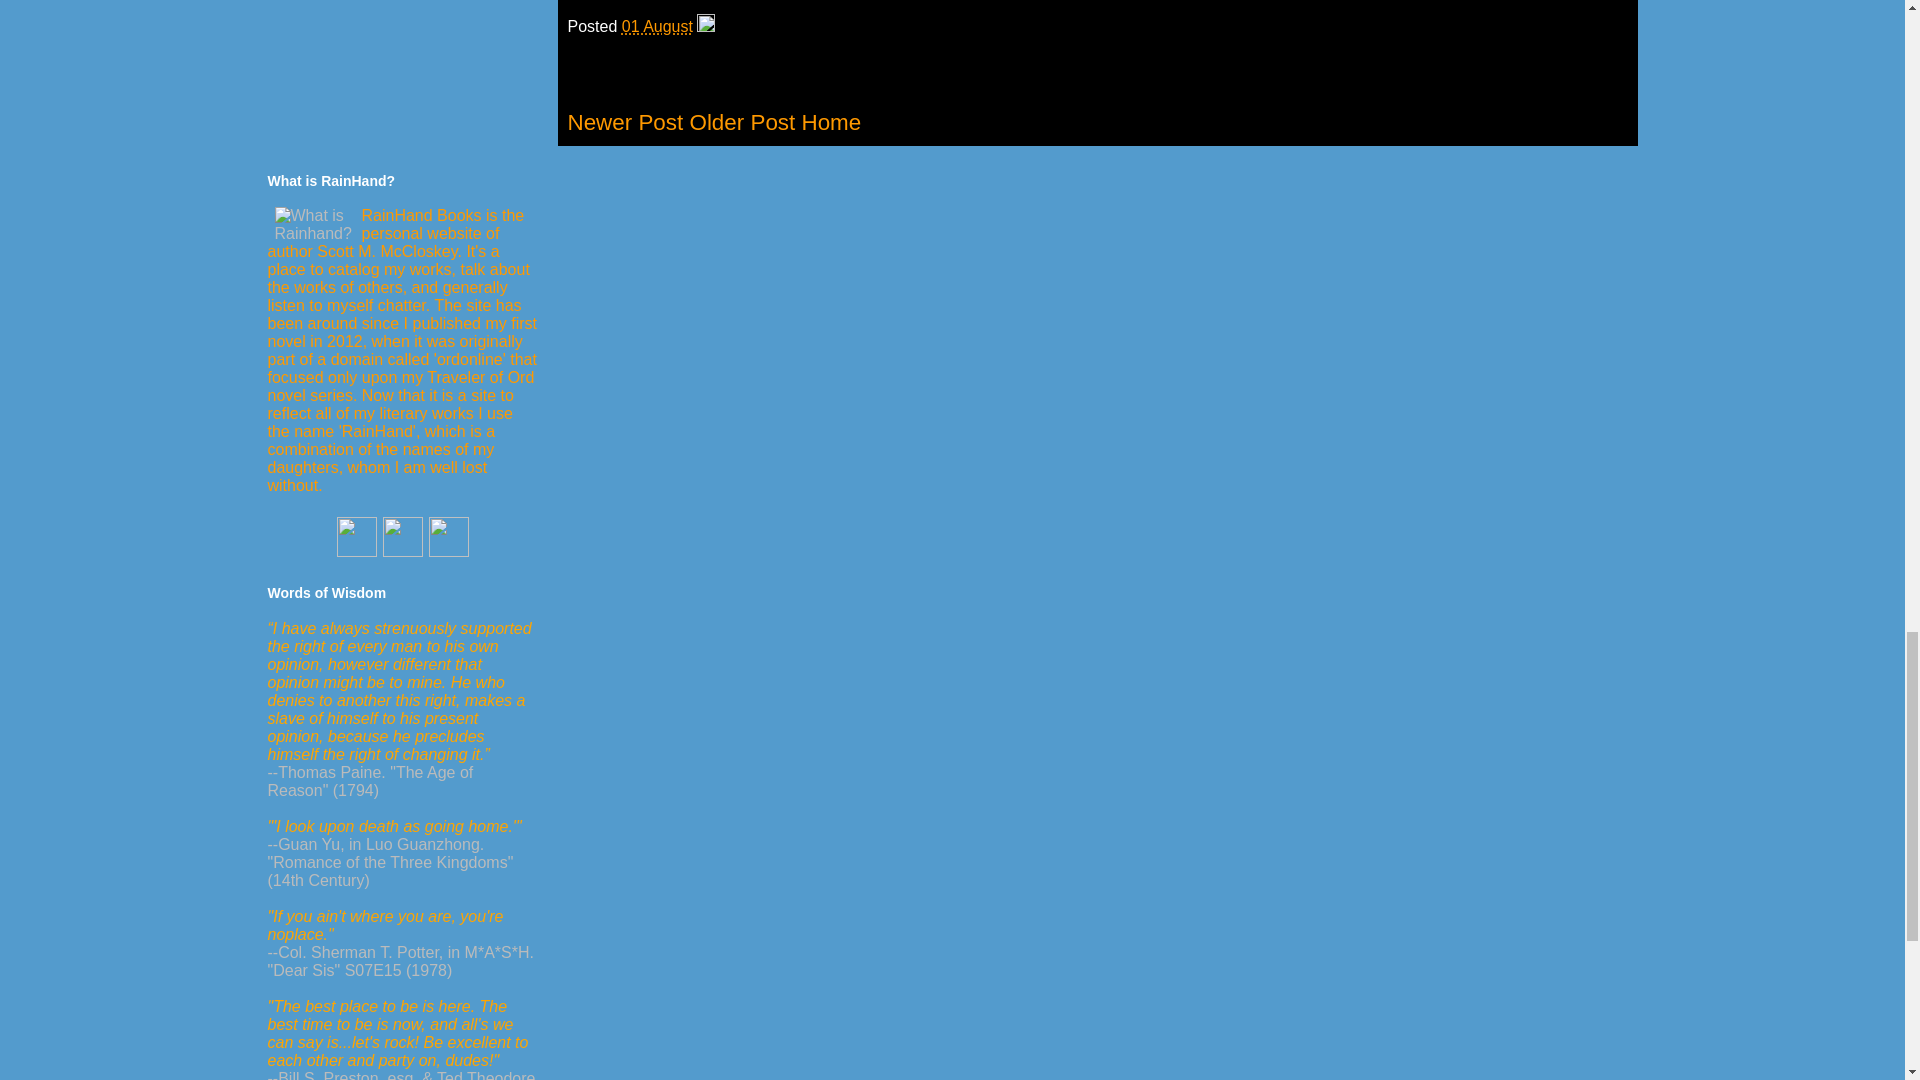  I want to click on Home, so click(830, 122).